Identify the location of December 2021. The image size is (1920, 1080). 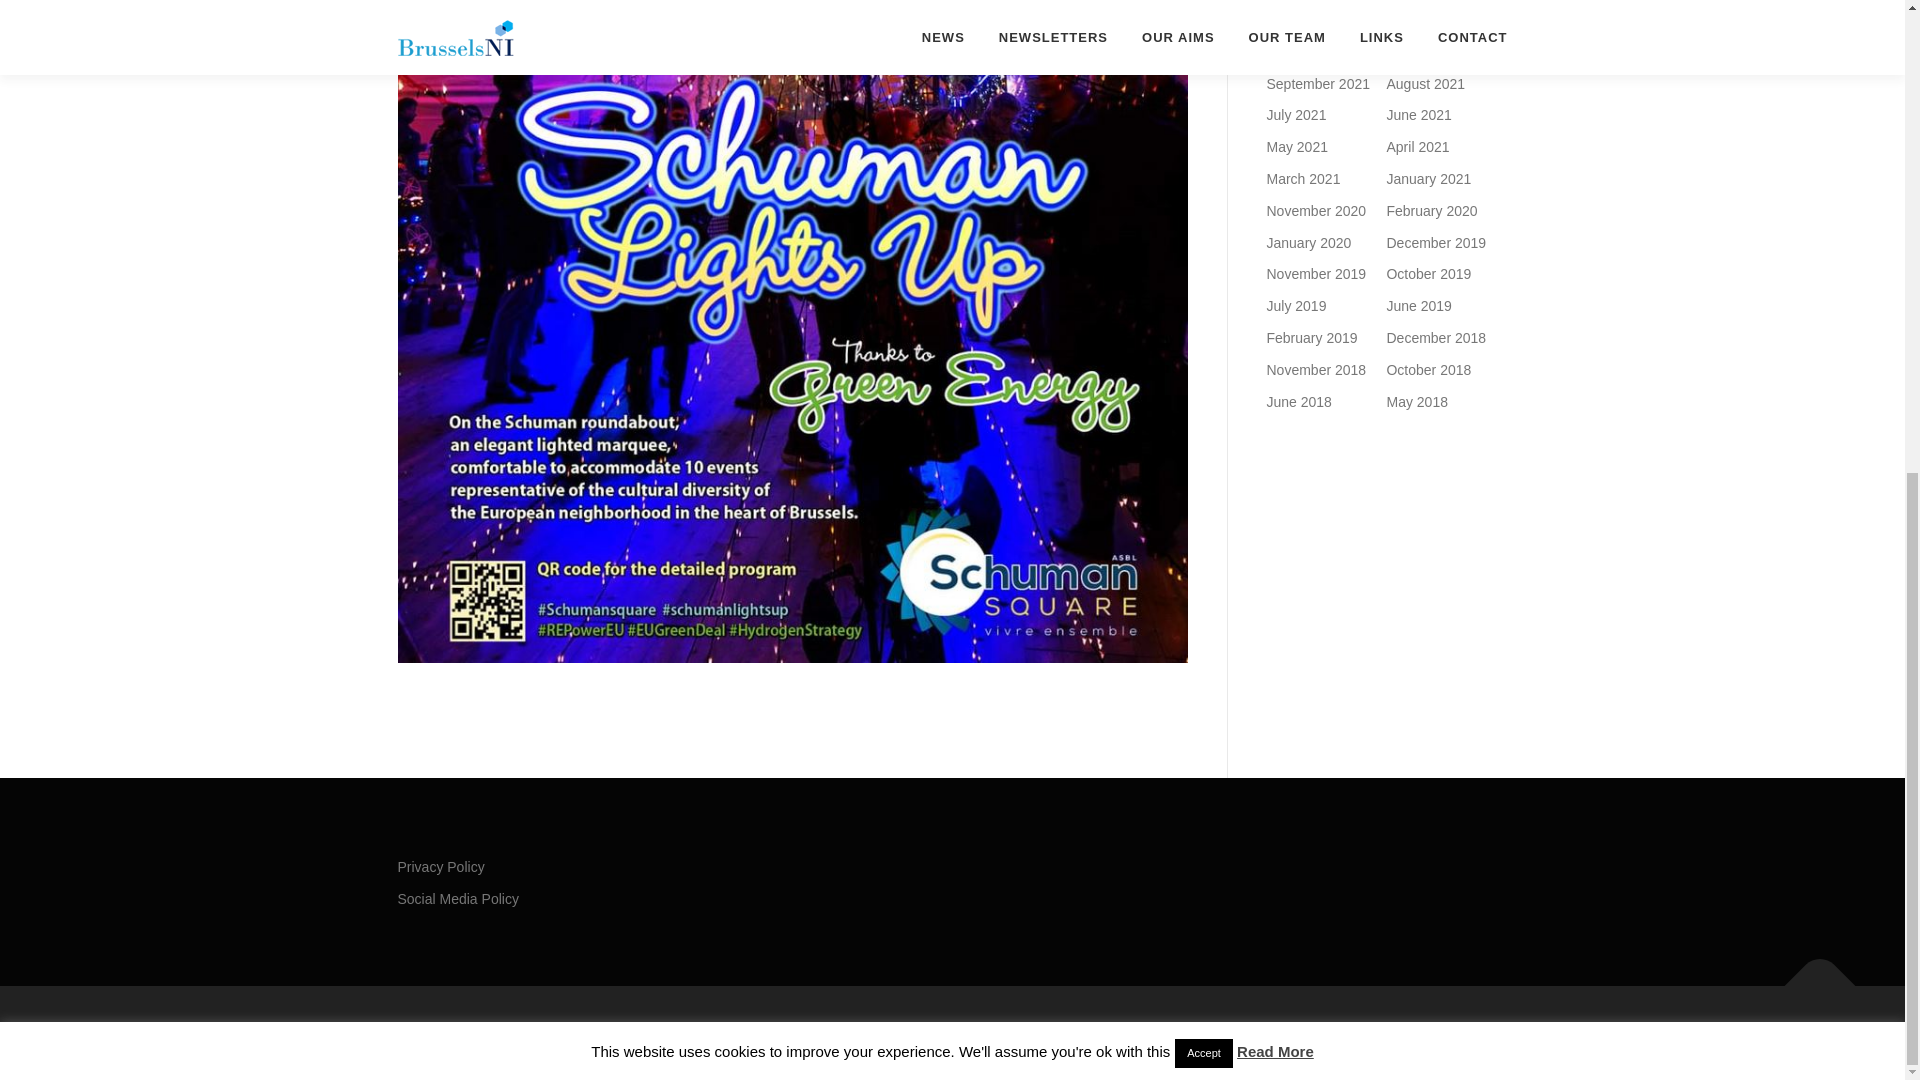
(1436, 20).